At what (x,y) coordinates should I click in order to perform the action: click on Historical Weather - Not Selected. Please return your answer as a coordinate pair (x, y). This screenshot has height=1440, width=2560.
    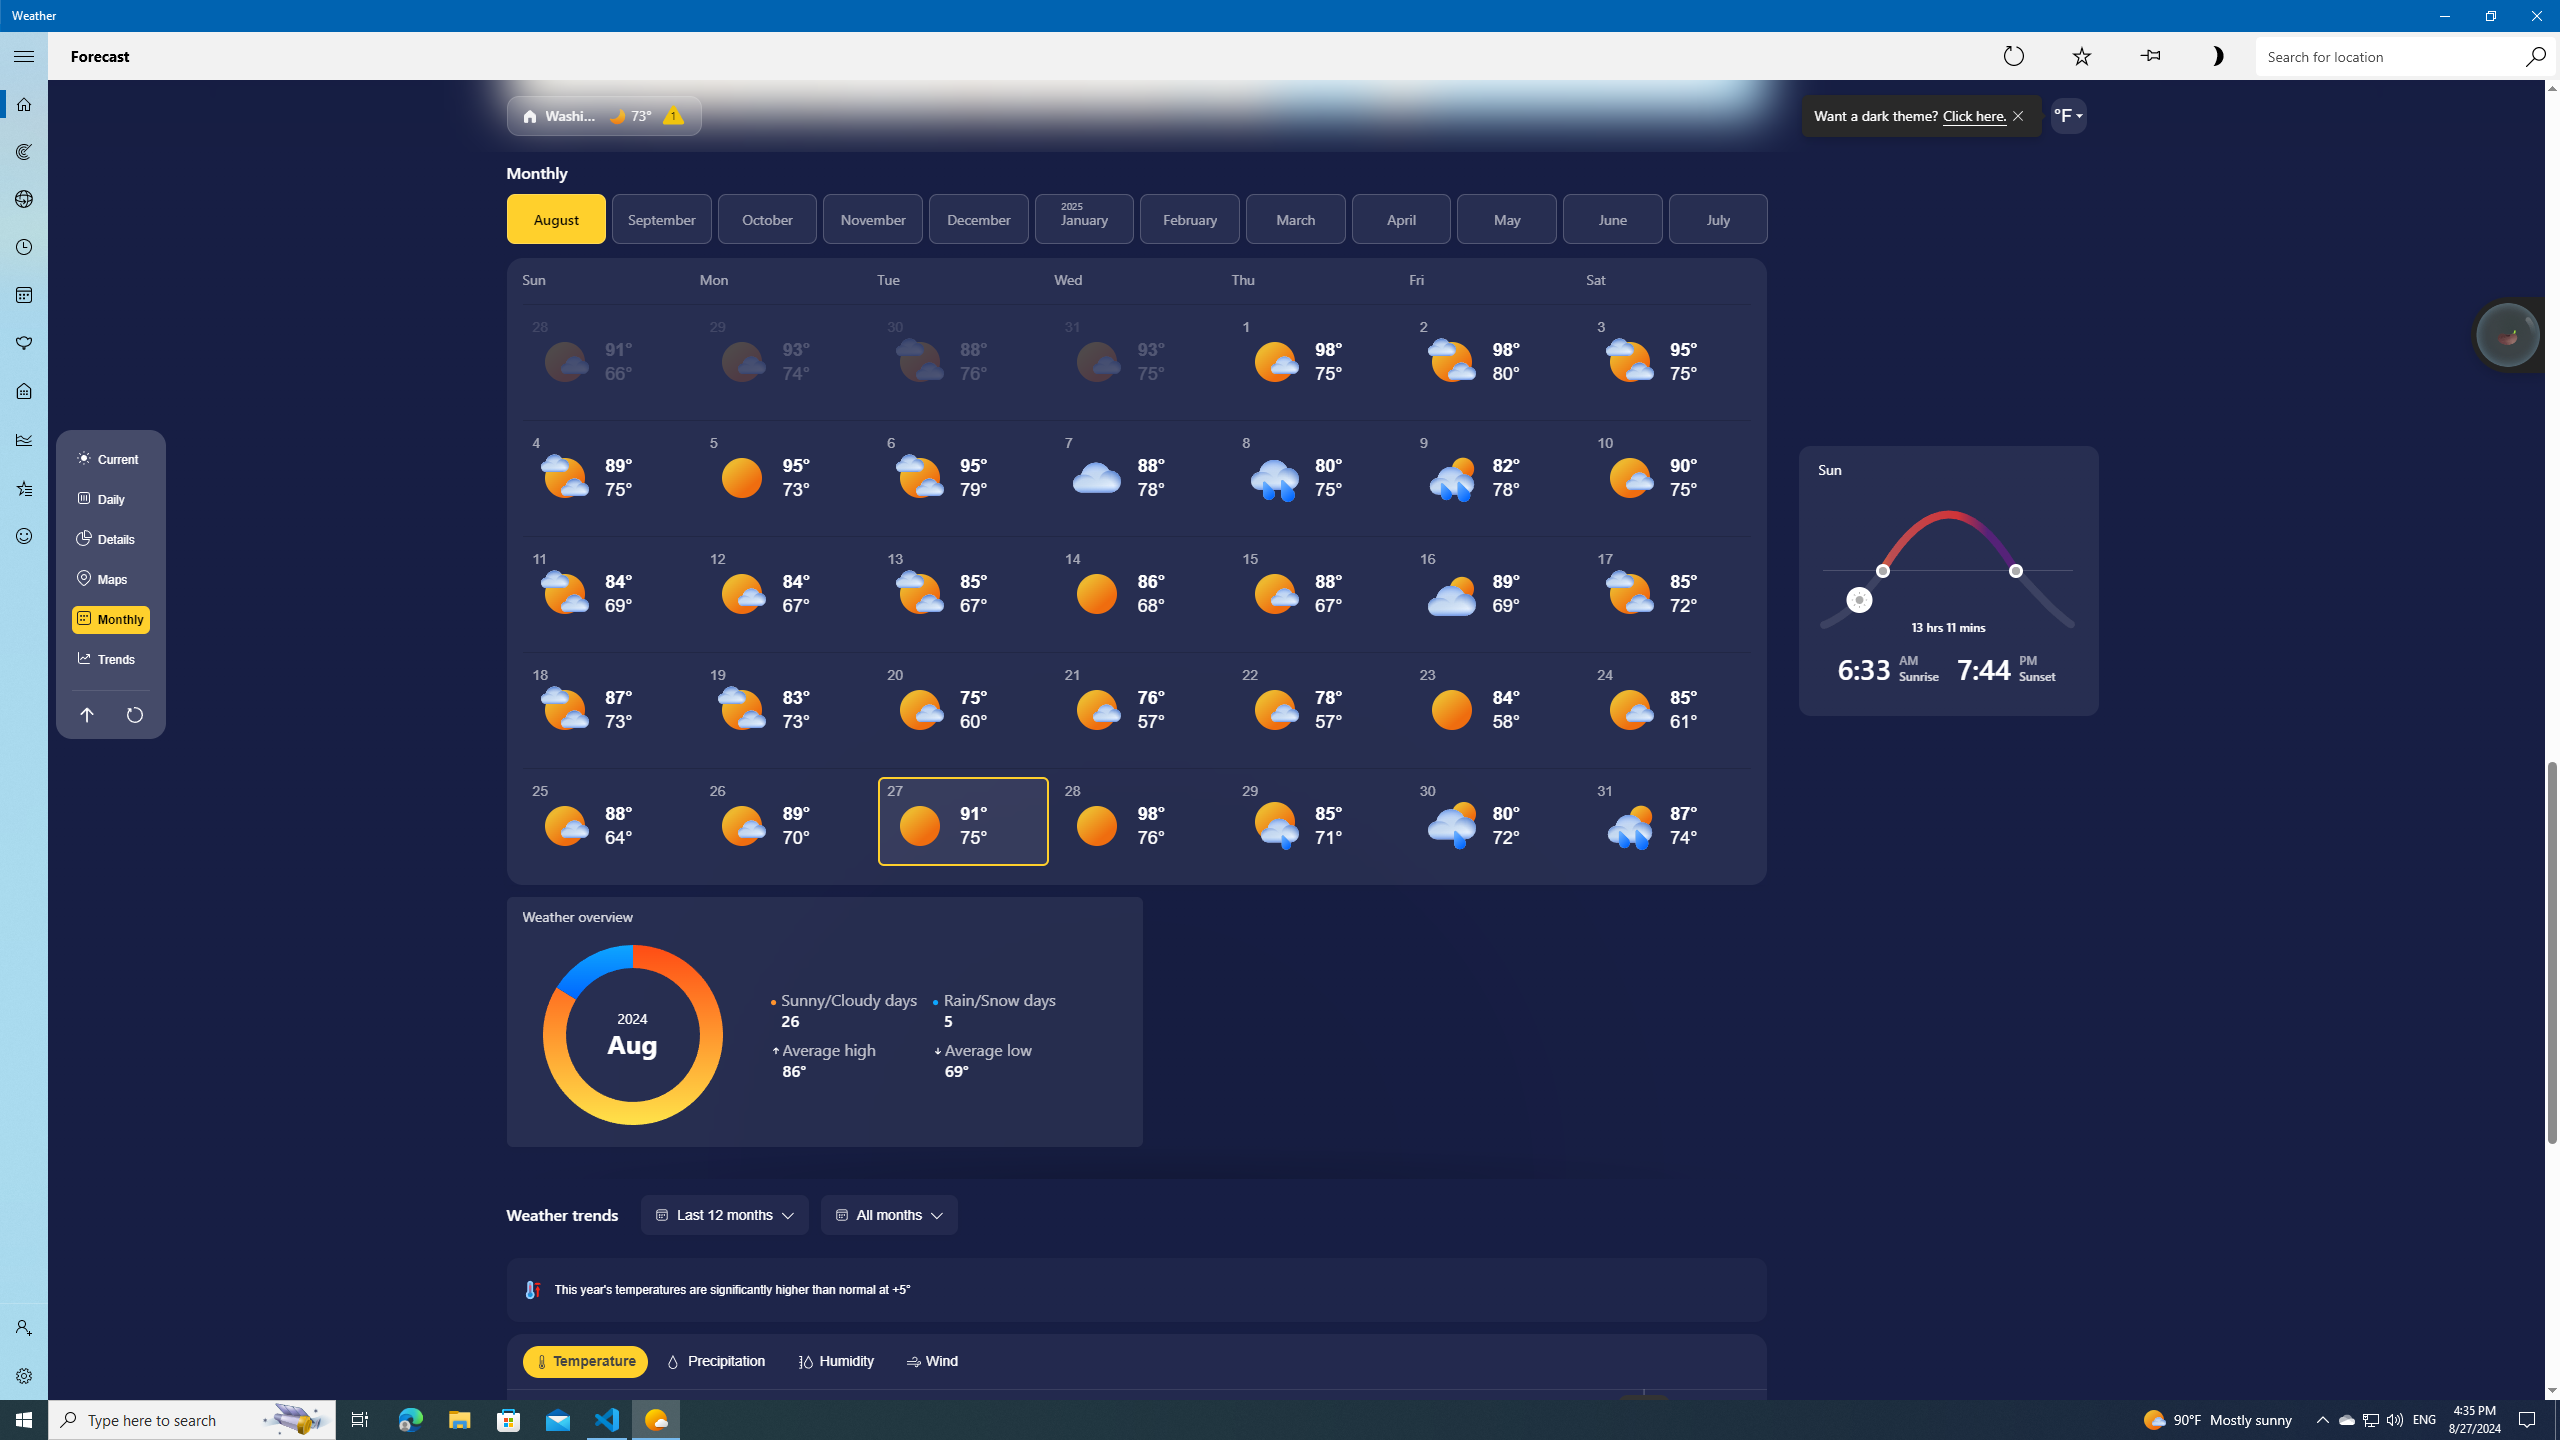
    Looking at the image, I should click on (2490, 16).